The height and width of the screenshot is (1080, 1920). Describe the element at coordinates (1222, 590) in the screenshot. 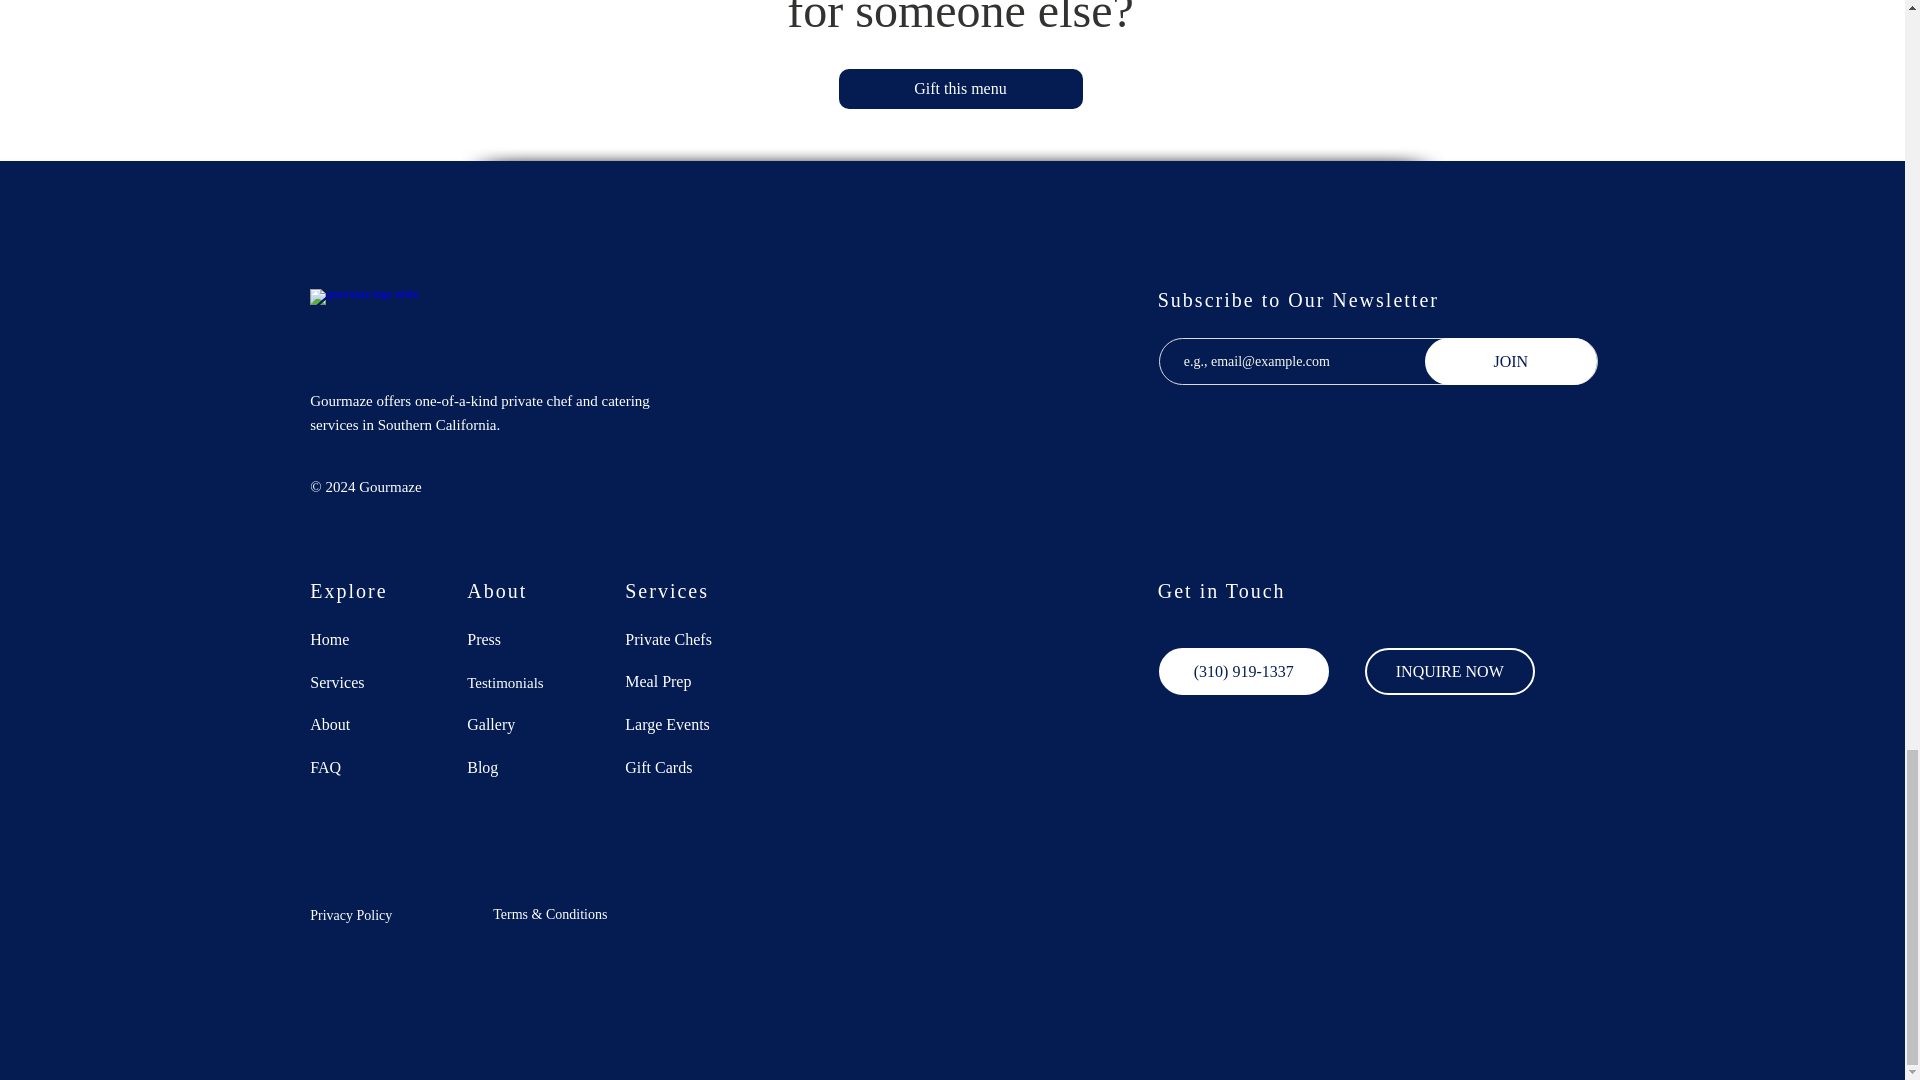

I see `Get in Touch` at that location.